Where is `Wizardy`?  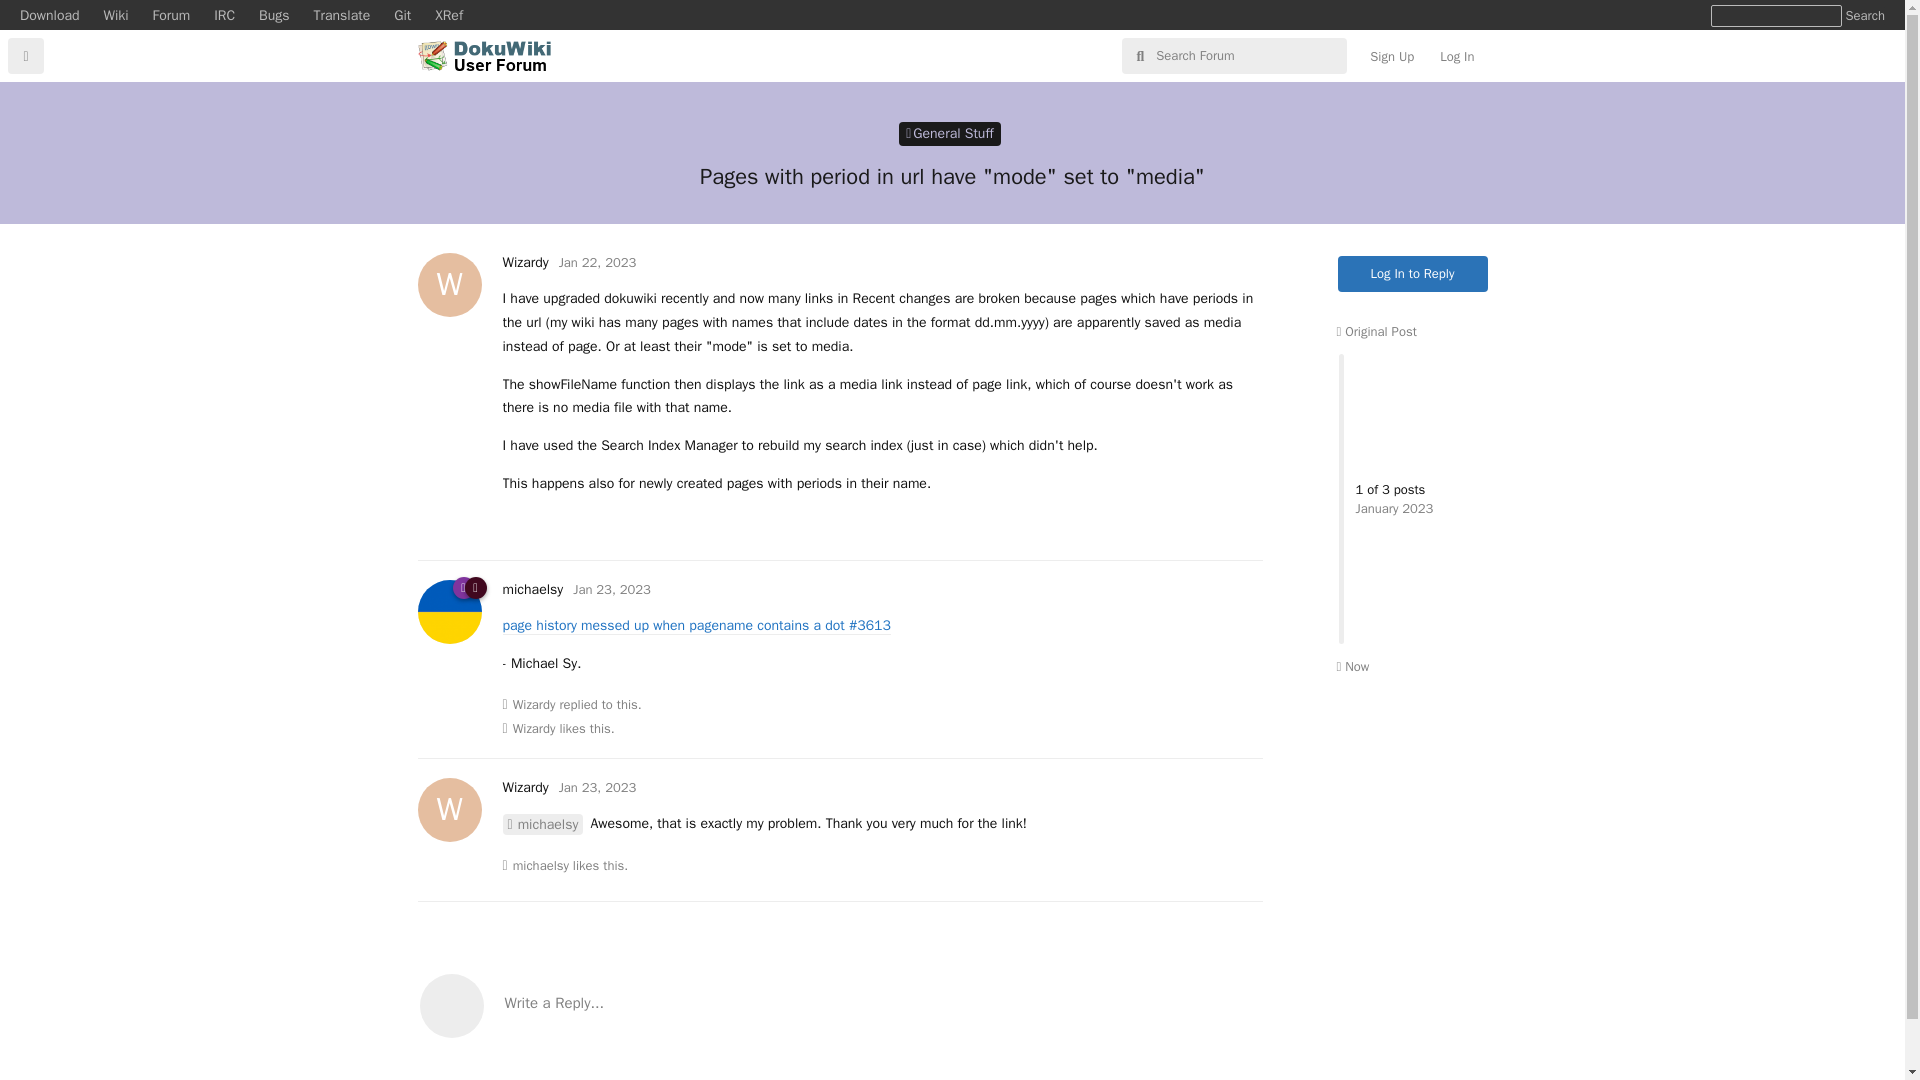 Wizardy is located at coordinates (50, 14).